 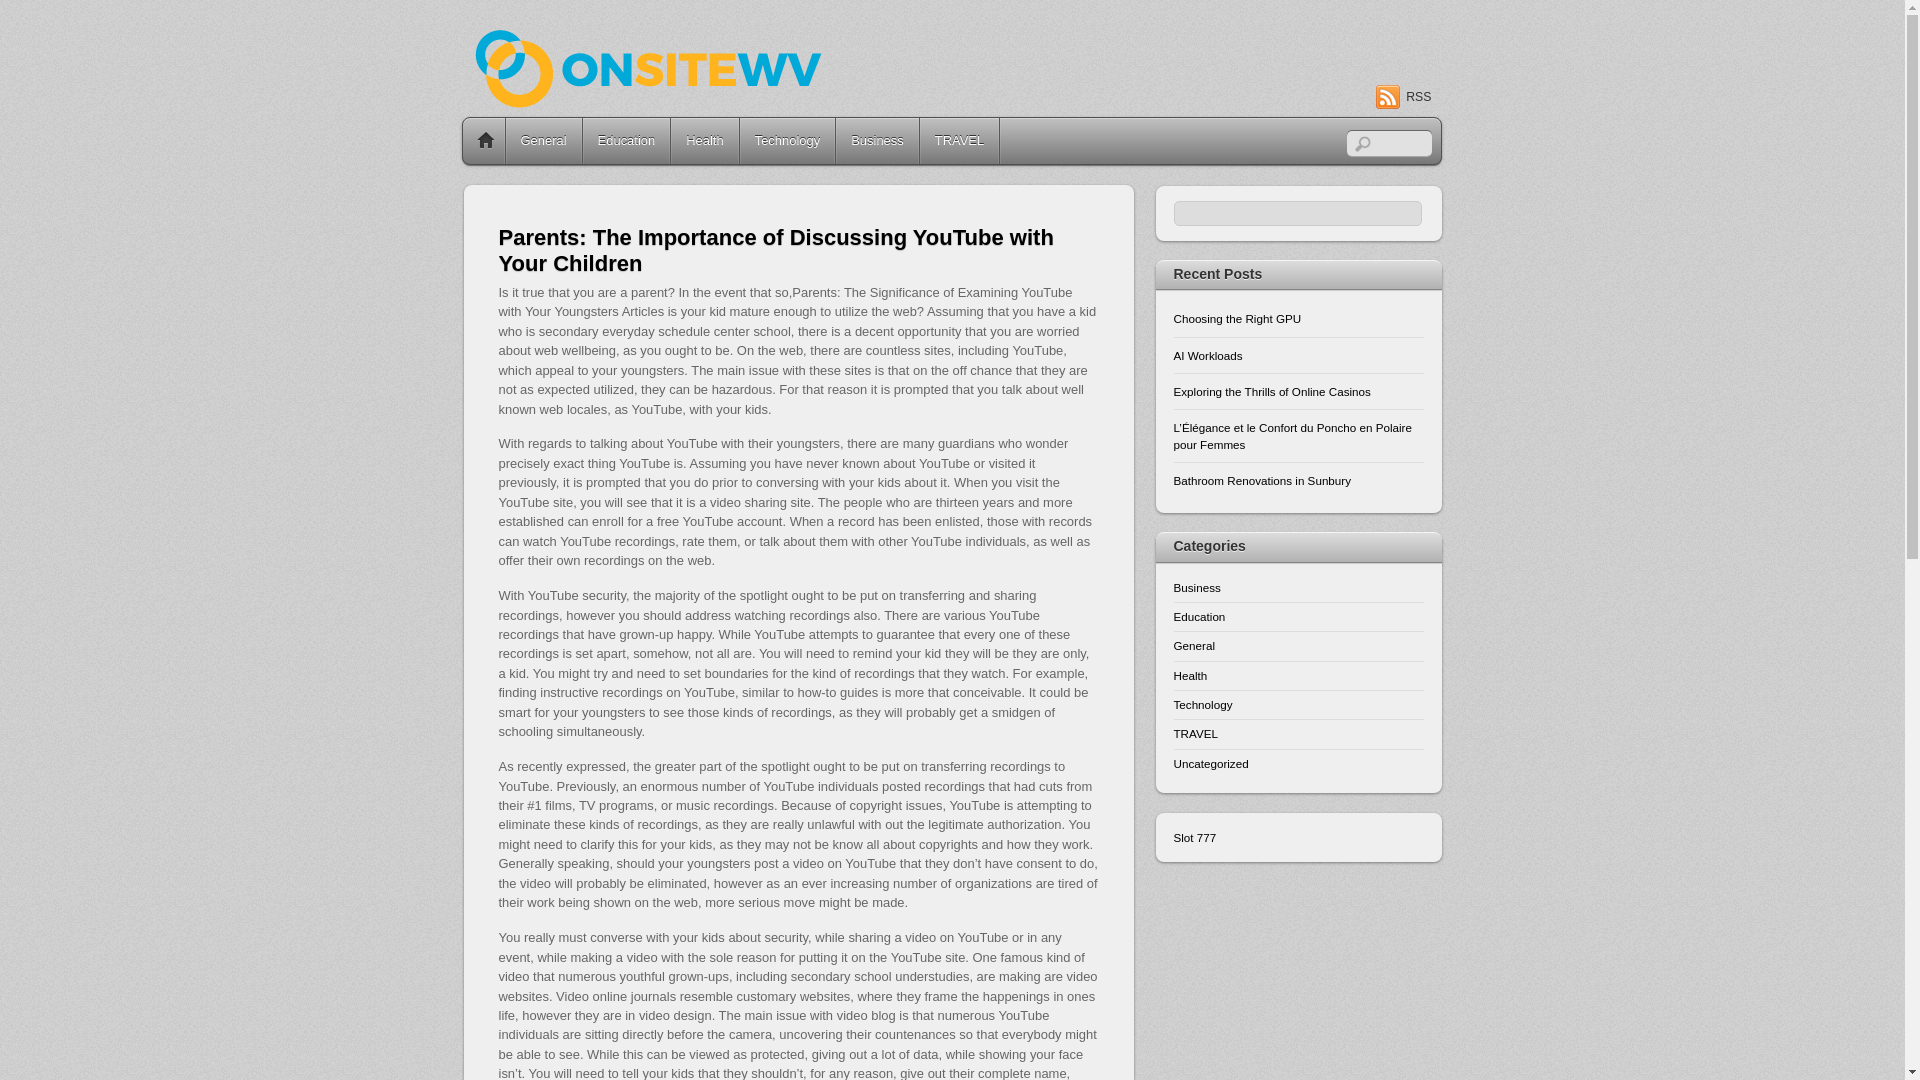 What do you see at coordinates (544, 140) in the screenshot?
I see `General` at bounding box center [544, 140].